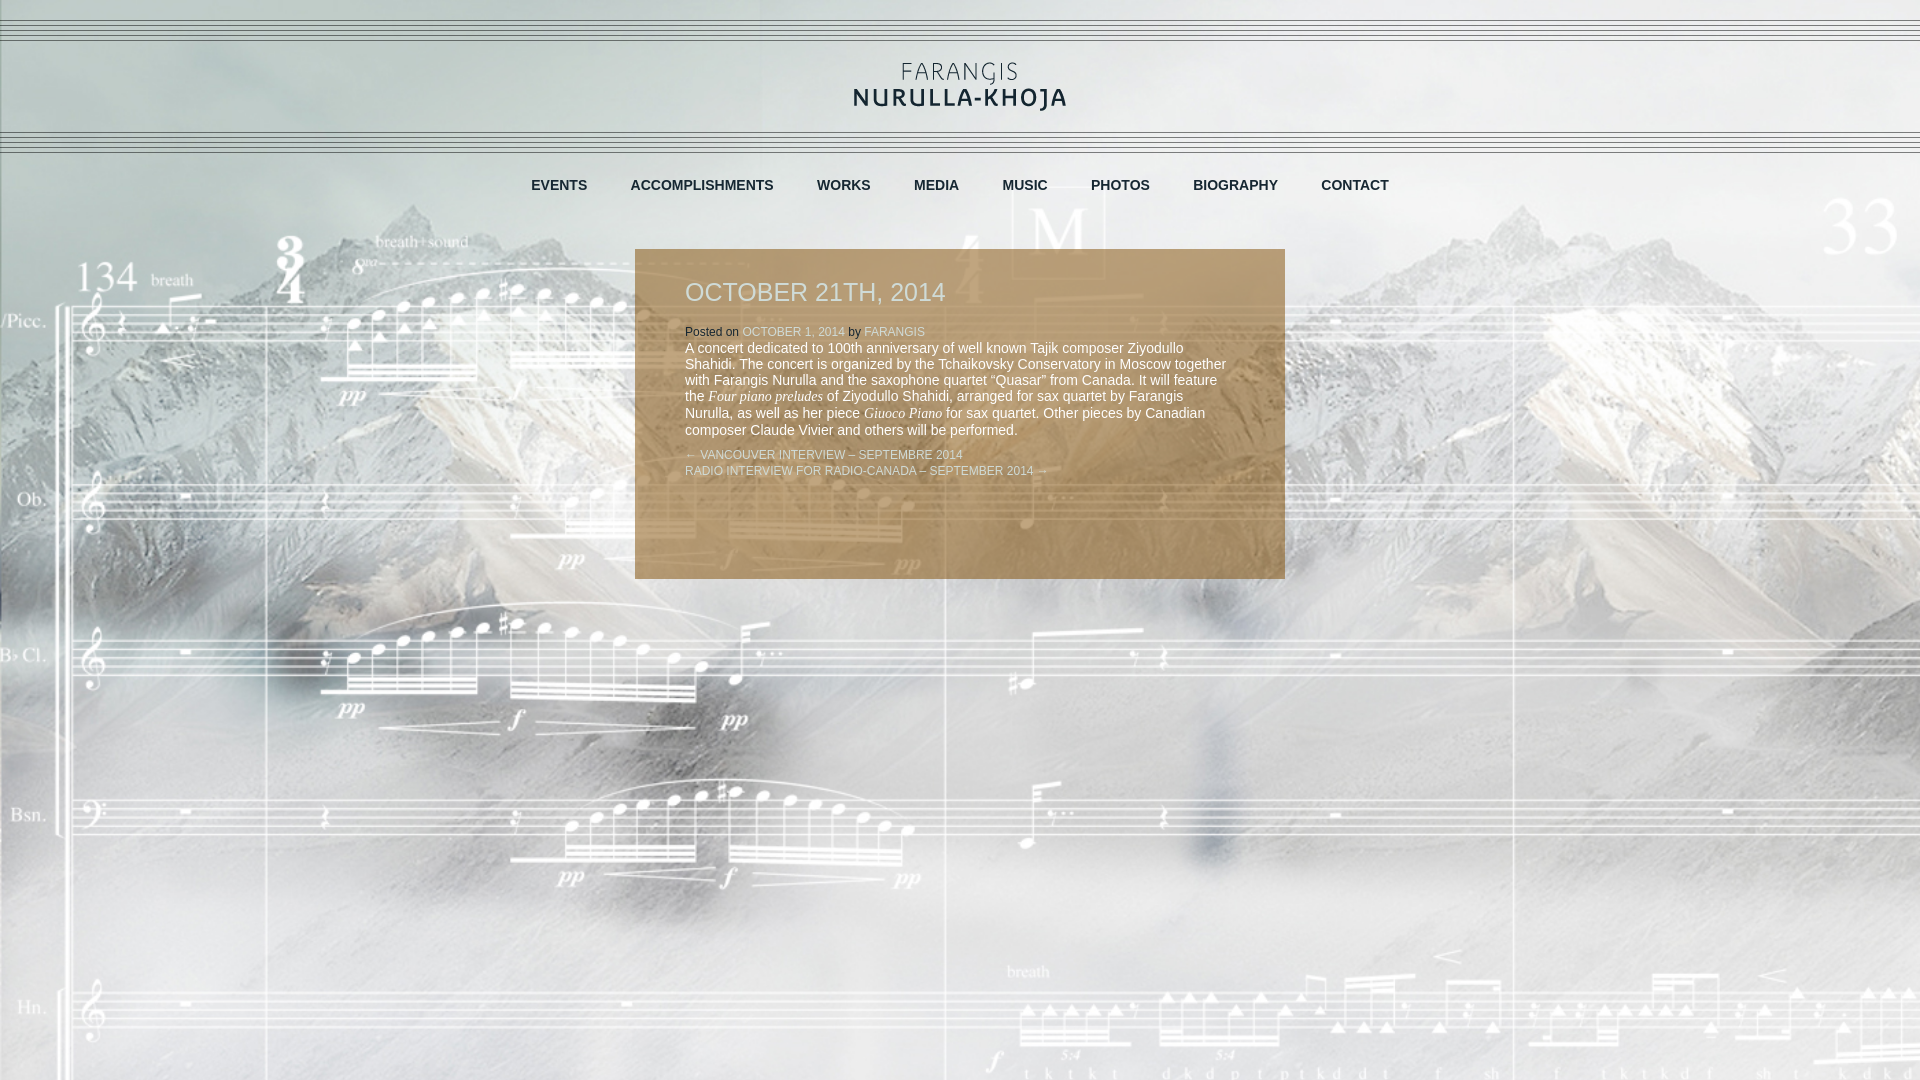 The height and width of the screenshot is (1080, 1920). I want to click on View all posts by farangis, so click(894, 332).